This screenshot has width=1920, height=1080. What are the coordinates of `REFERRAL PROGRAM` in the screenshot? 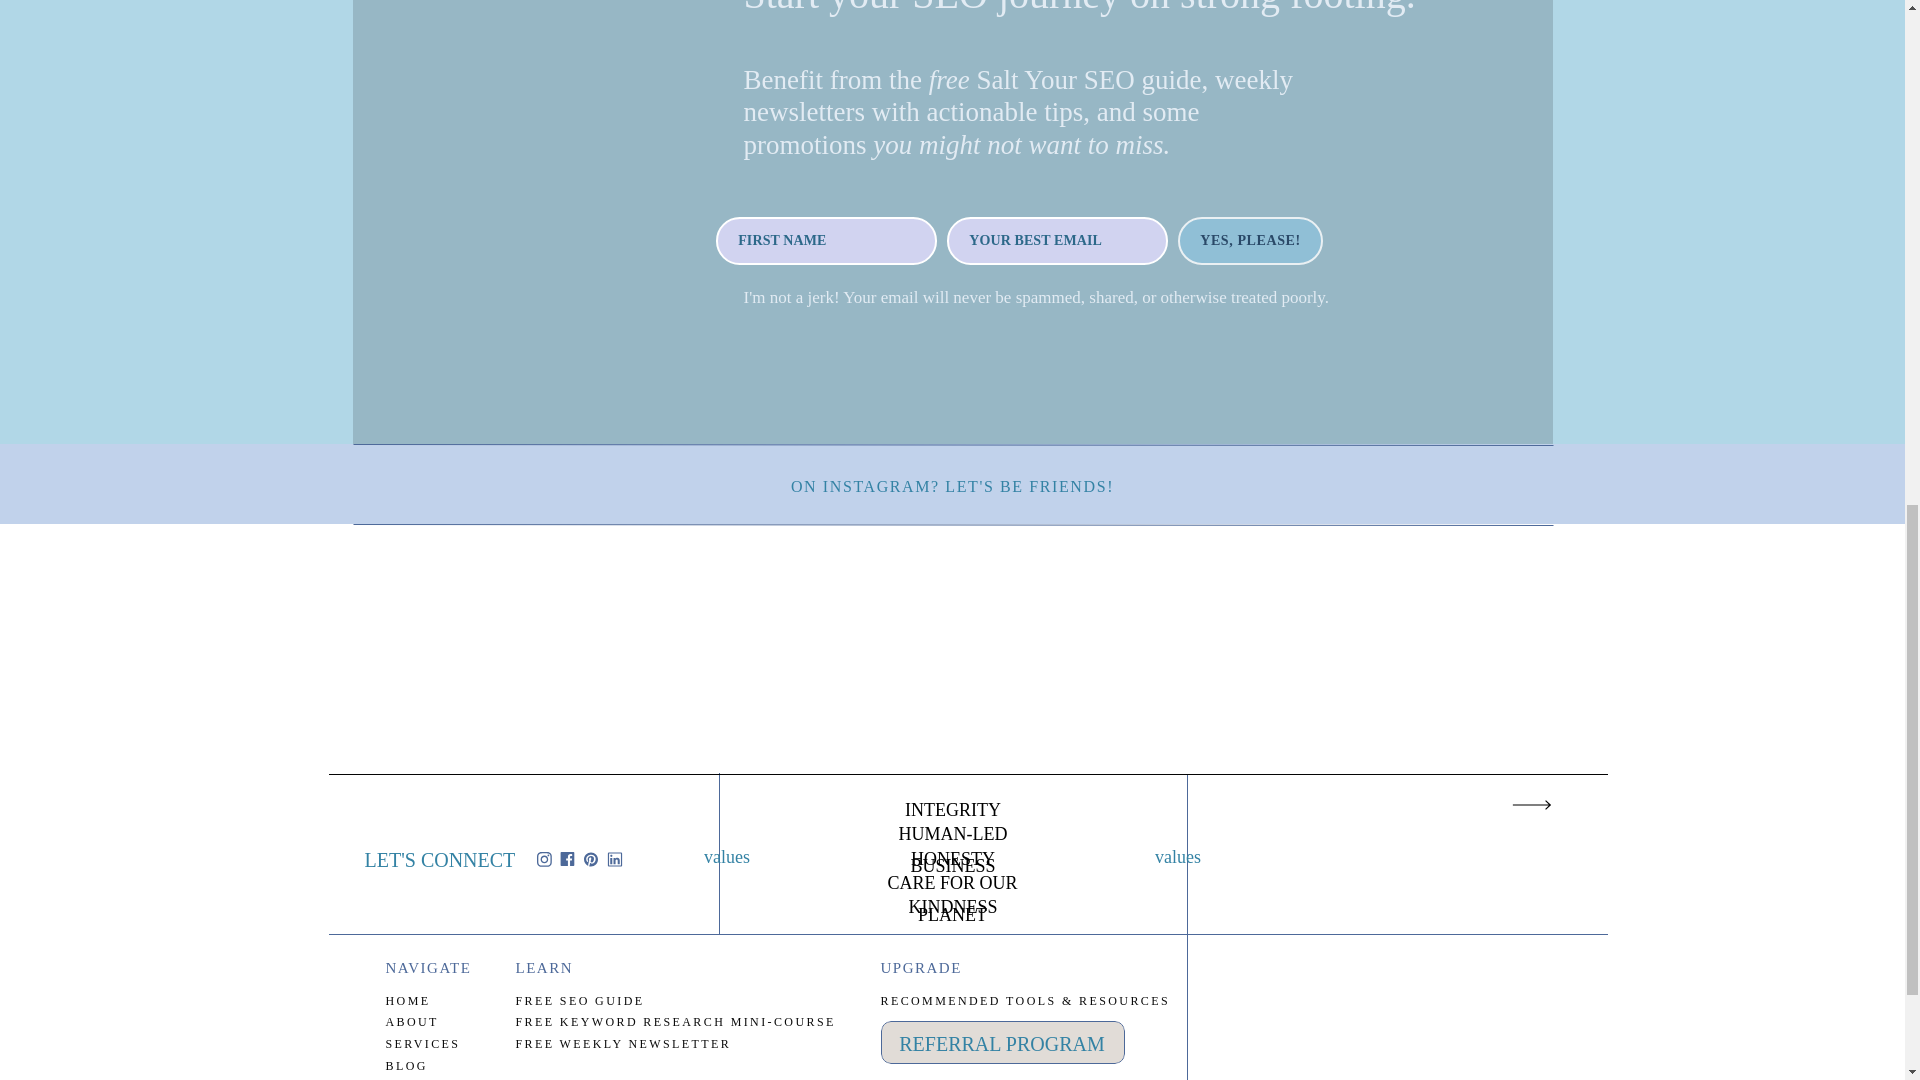 It's located at (1002, 1041).